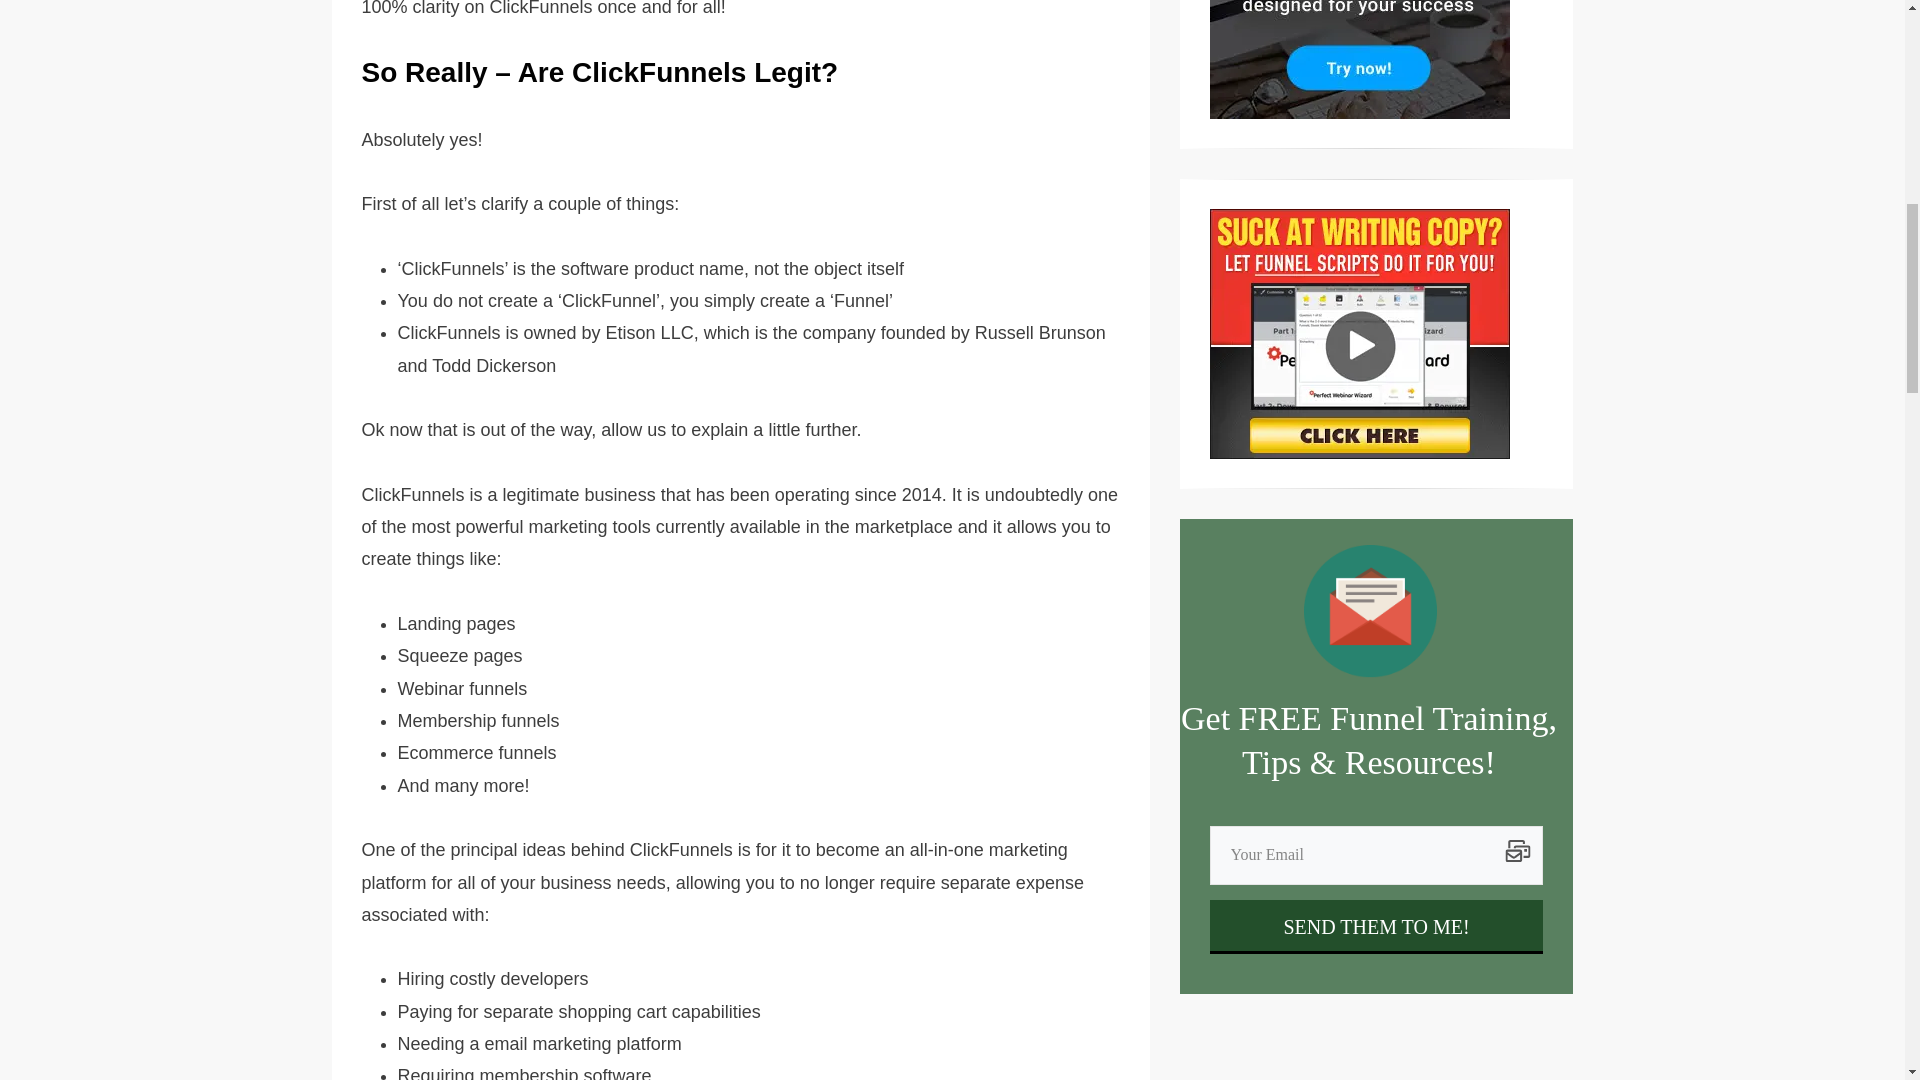 This screenshot has height=1080, width=1920. Describe the element at coordinates (1376, 926) in the screenshot. I see `SEND THEM TO ME!` at that location.